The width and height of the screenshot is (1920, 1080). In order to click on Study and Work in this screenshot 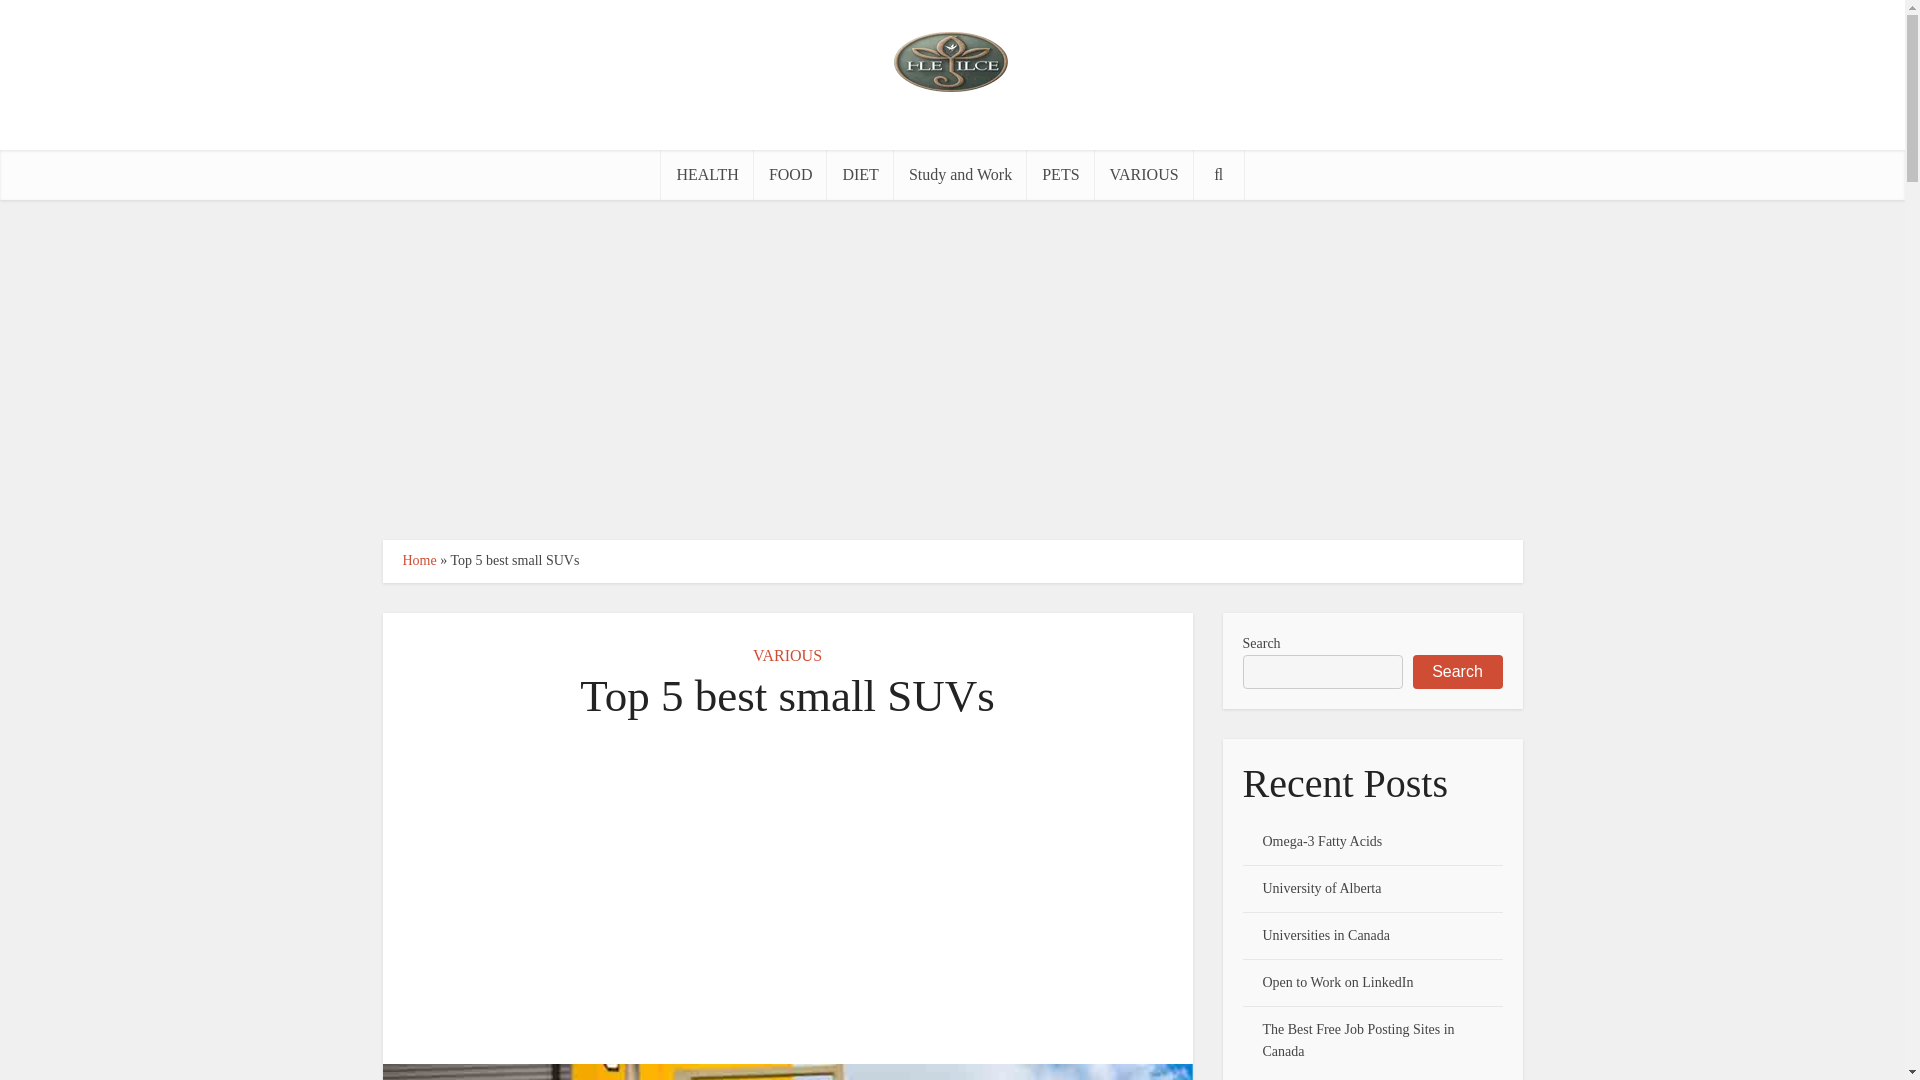, I will do `click(960, 174)`.